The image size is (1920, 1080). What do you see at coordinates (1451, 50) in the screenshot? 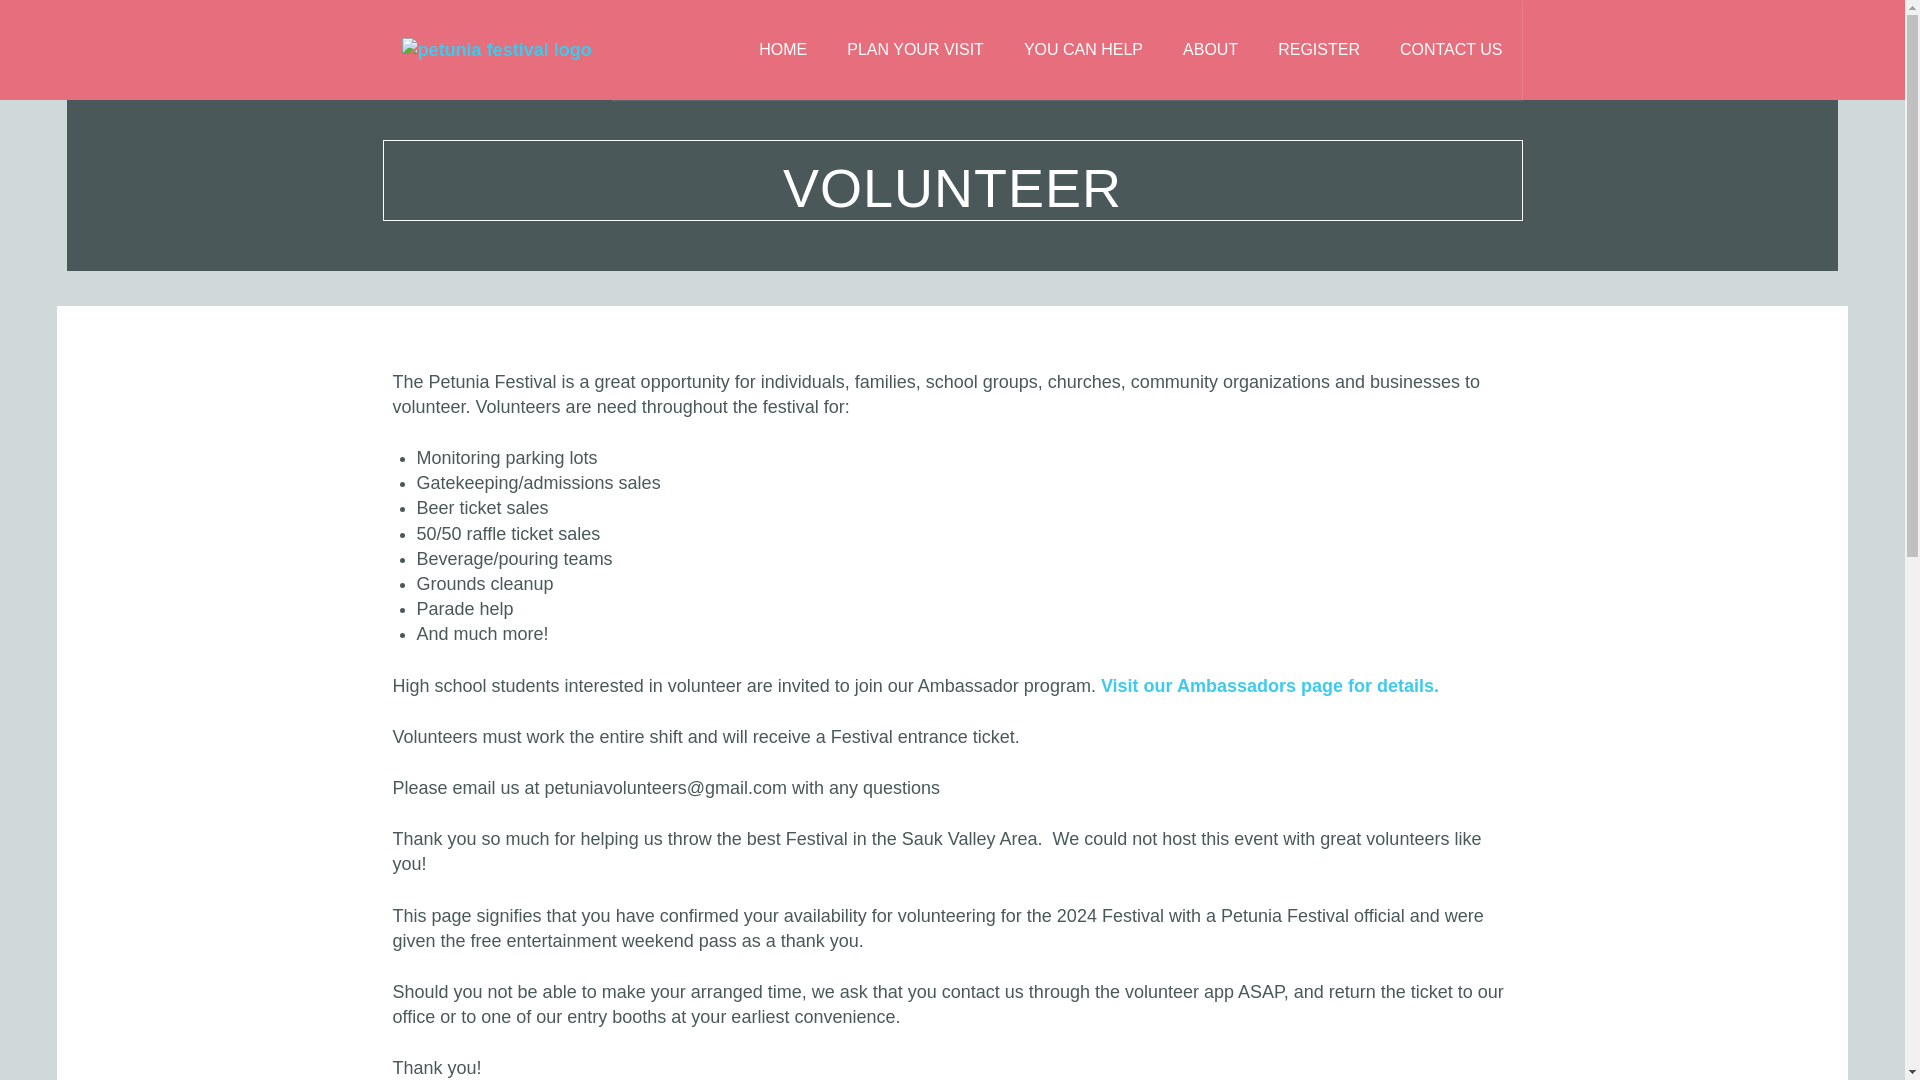
I see `CONTACT US` at bounding box center [1451, 50].